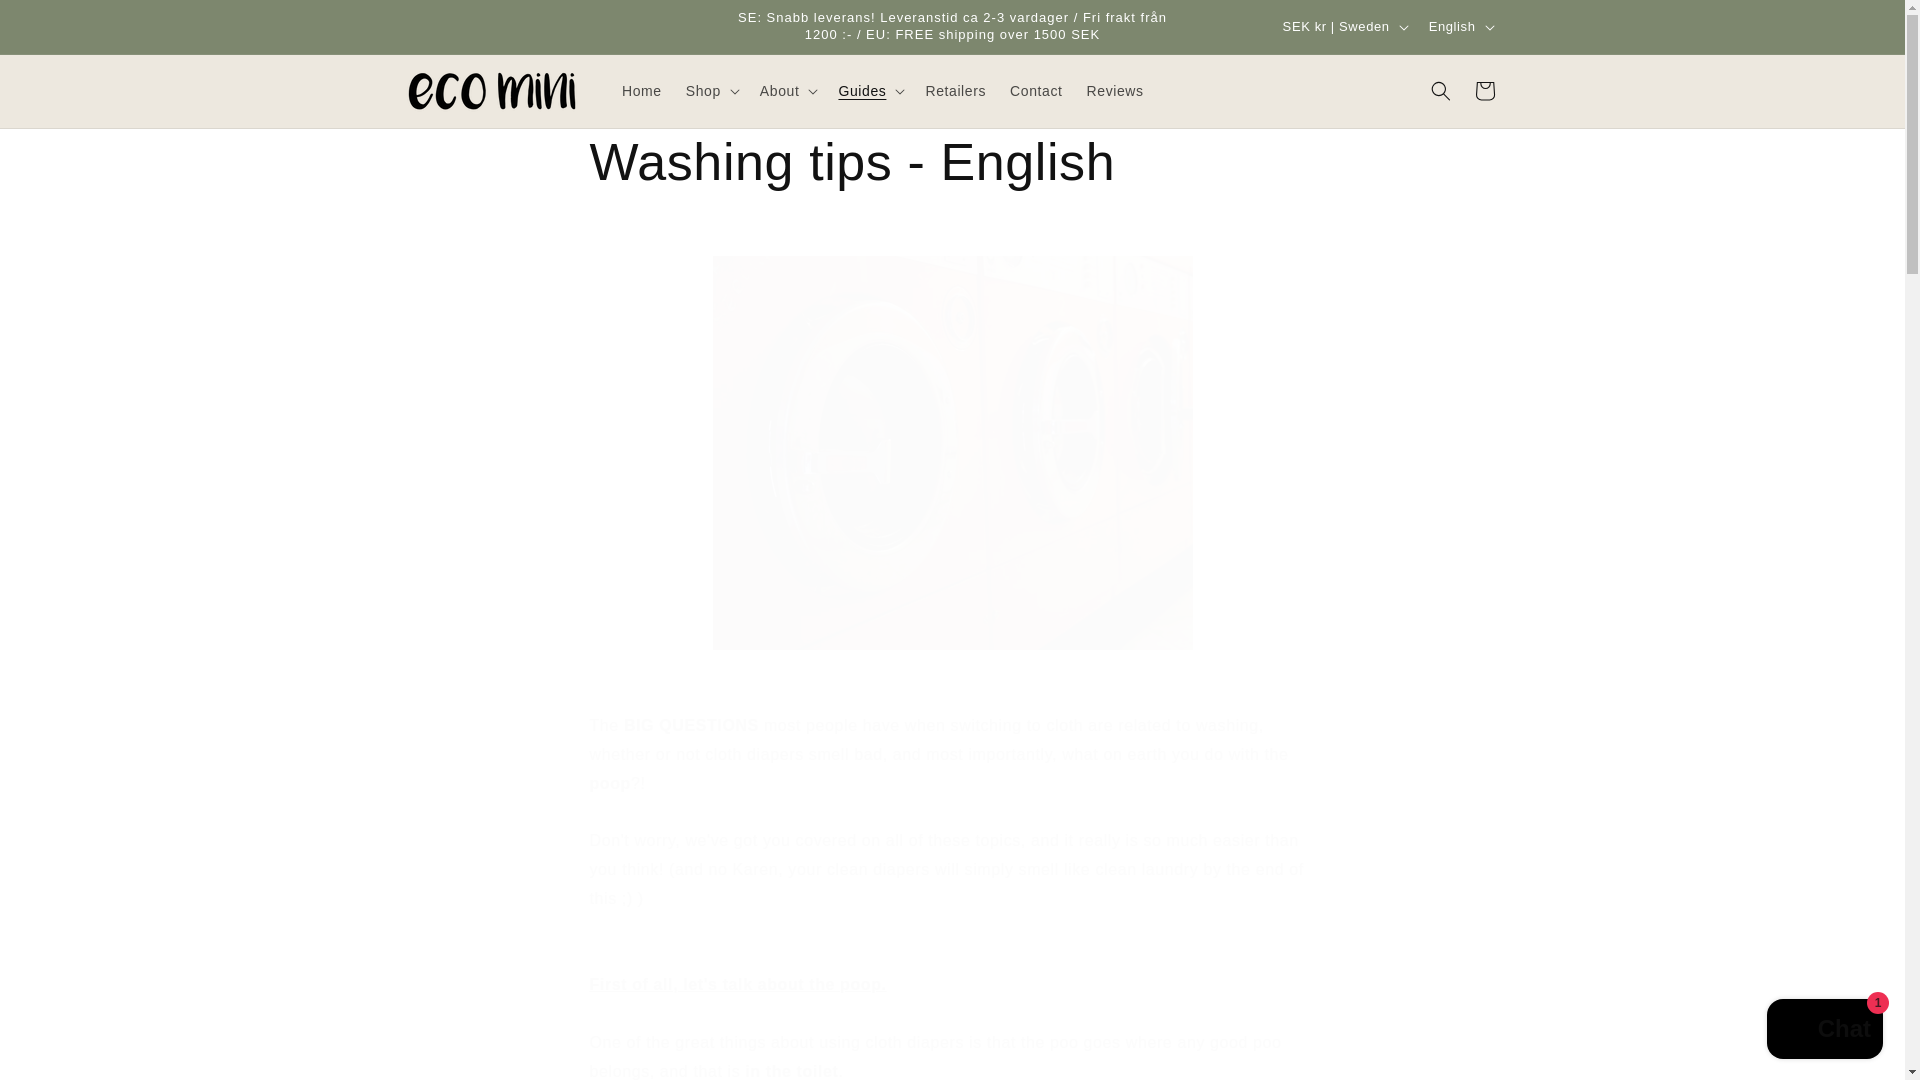  I want to click on Washing tips - English, so click(952, 162).